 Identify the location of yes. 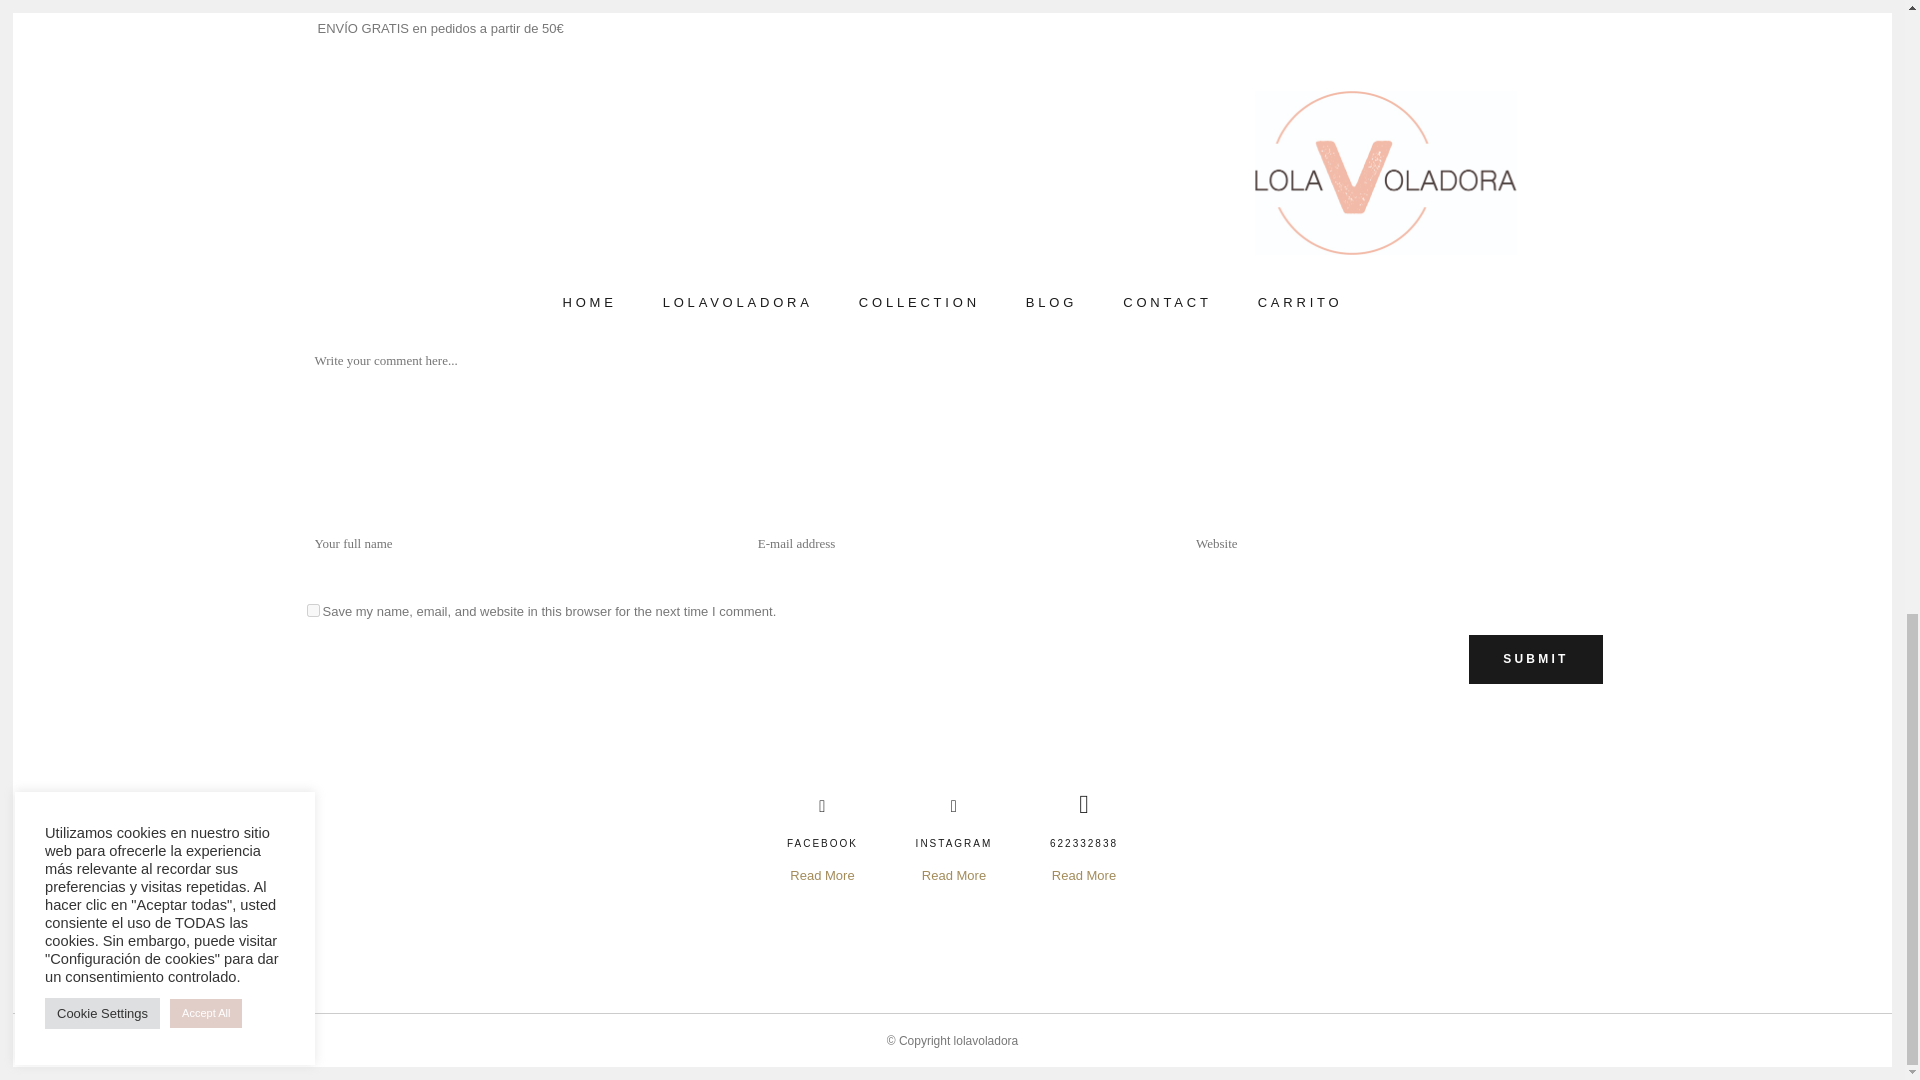
(312, 610).